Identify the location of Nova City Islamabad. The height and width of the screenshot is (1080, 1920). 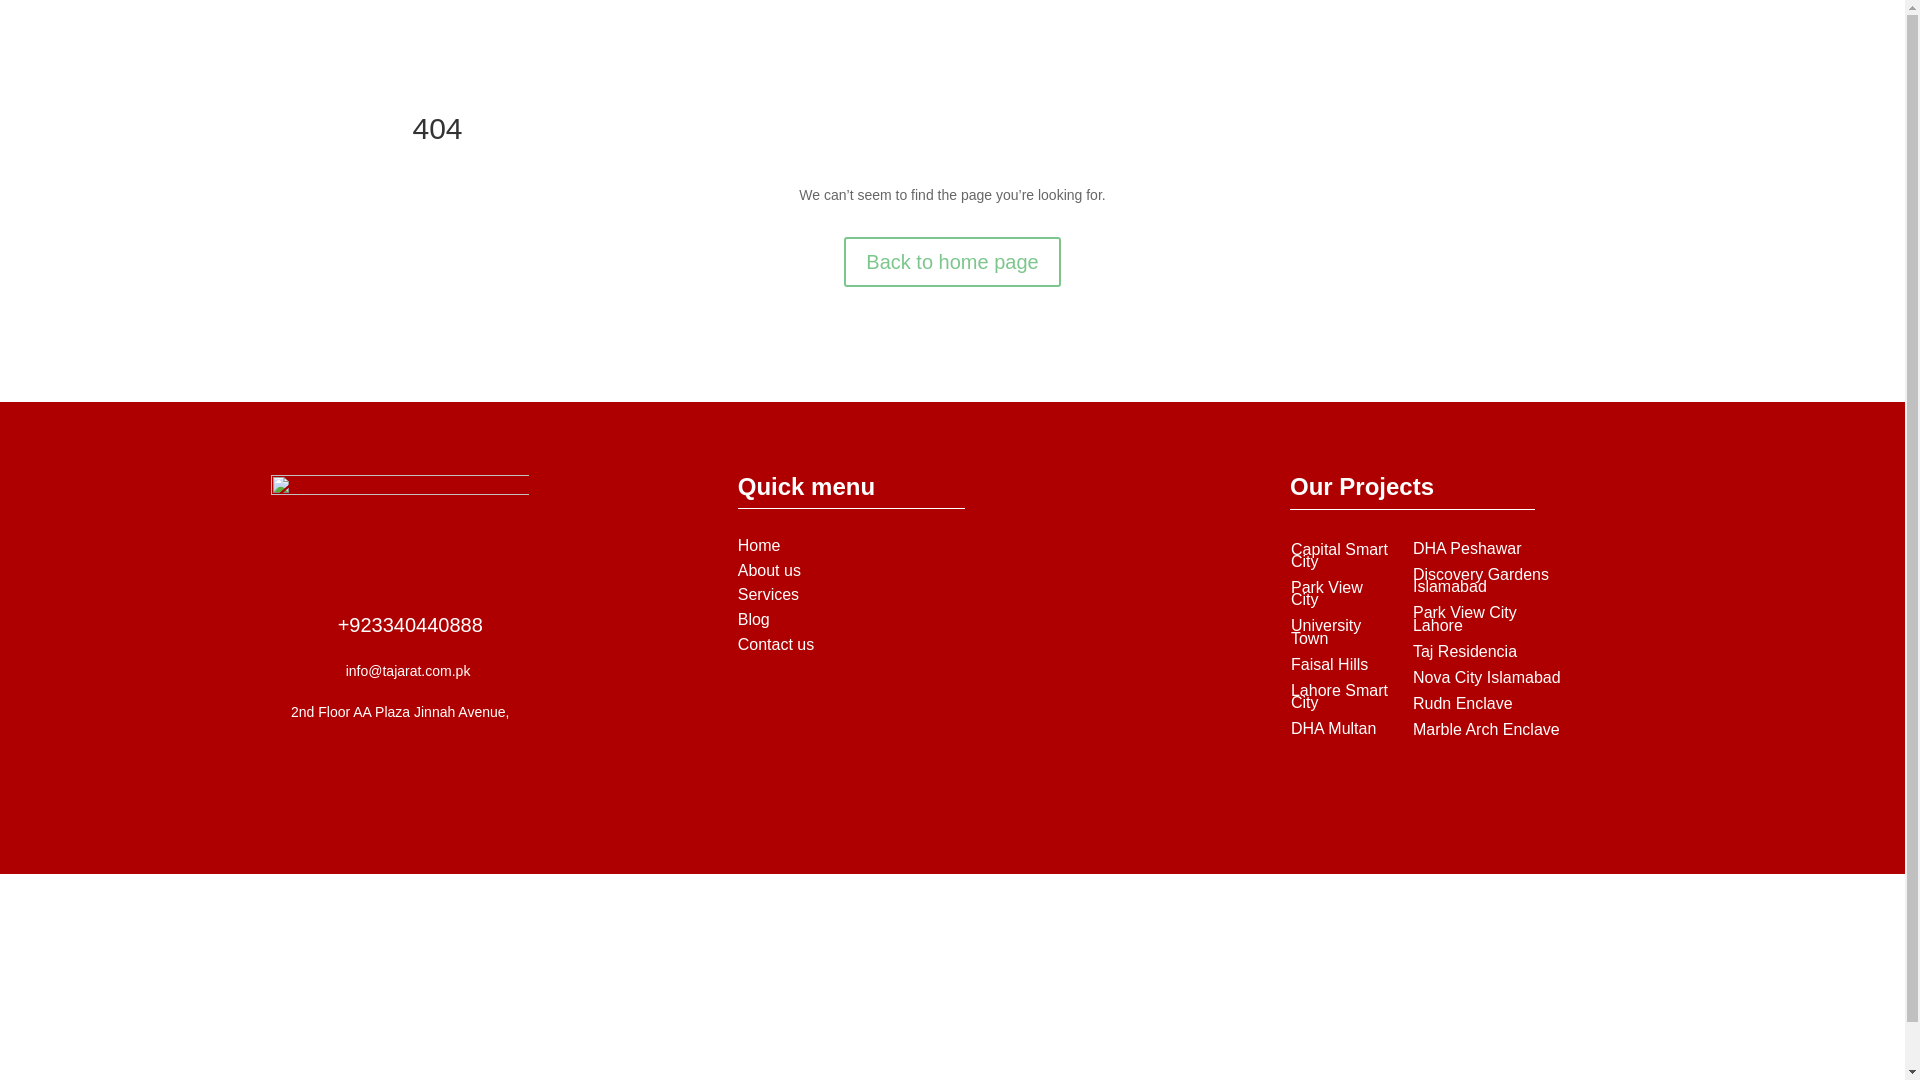
(1486, 676).